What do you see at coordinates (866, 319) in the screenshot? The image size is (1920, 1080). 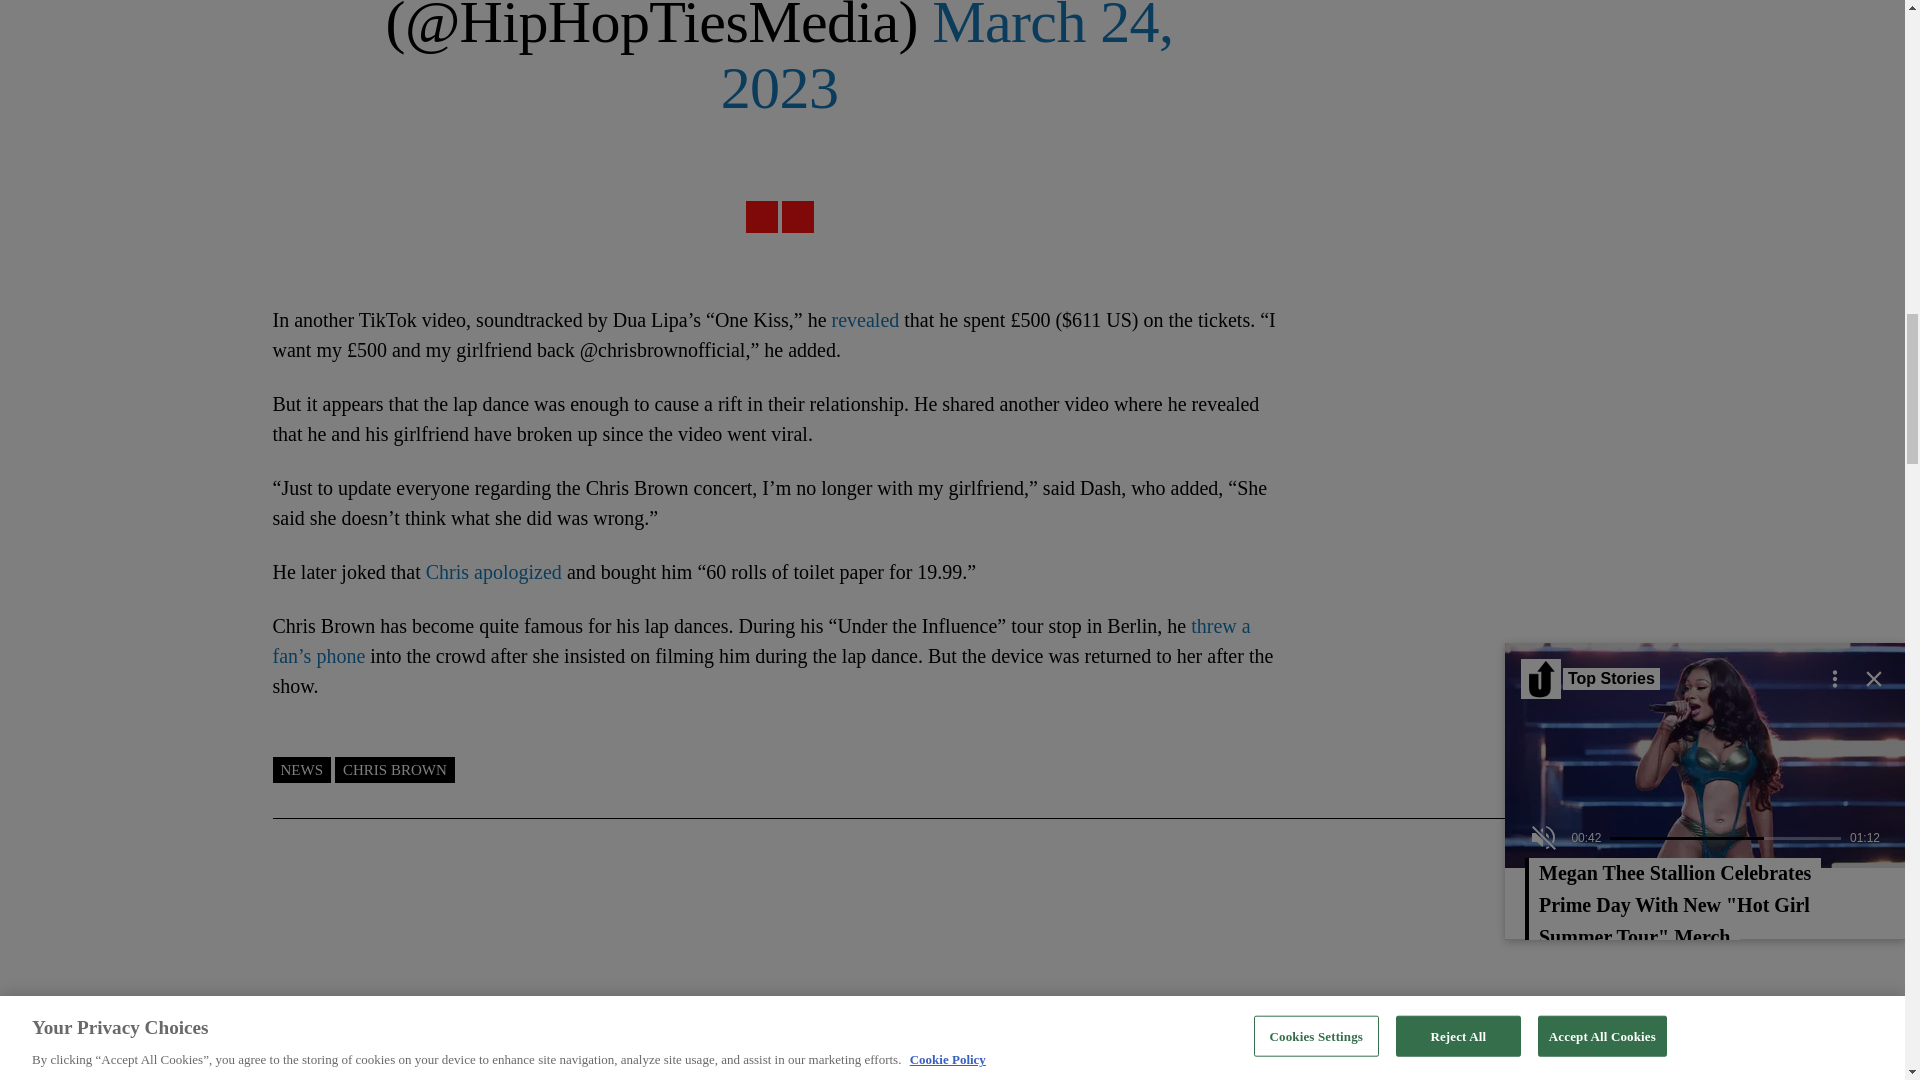 I see `revealed` at bounding box center [866, 319].